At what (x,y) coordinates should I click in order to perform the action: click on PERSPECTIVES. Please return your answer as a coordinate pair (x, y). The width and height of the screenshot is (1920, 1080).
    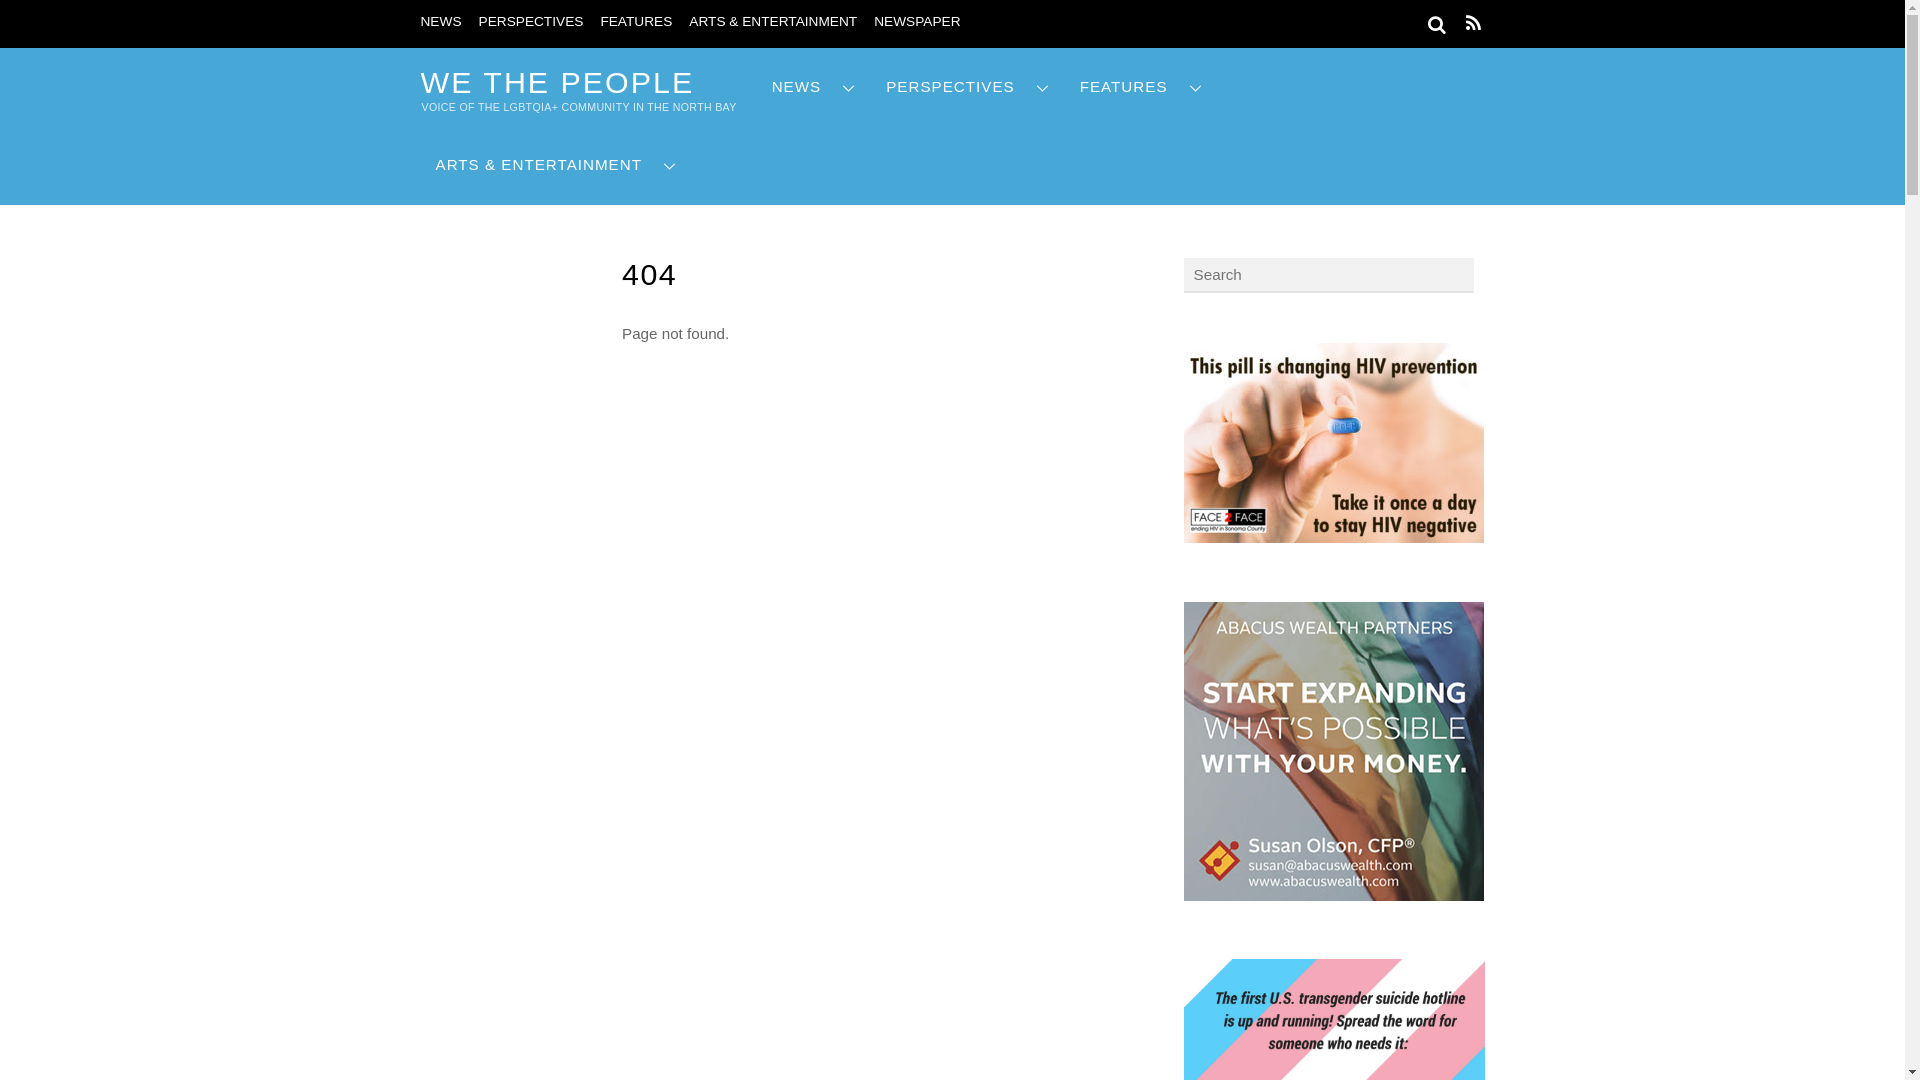
    Looking at the image, I should click on (530, 22).